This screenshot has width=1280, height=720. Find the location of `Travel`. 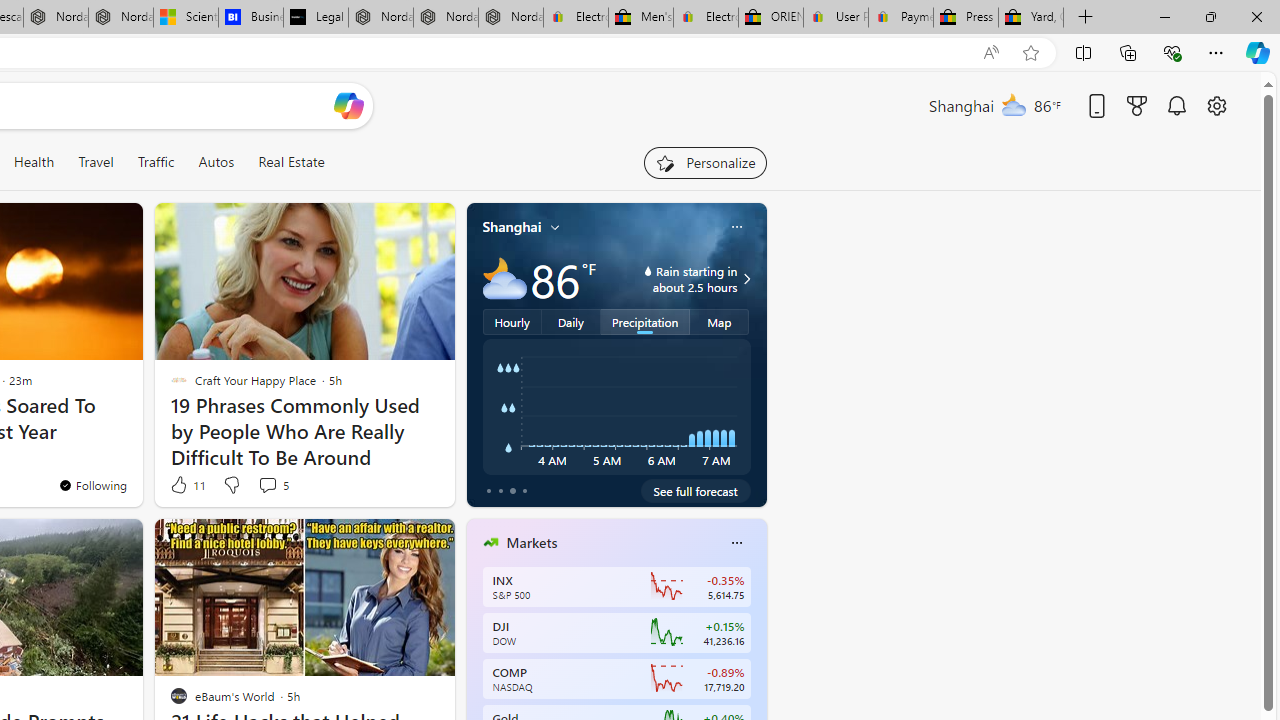

Travel is located at coordinates (96, 162).